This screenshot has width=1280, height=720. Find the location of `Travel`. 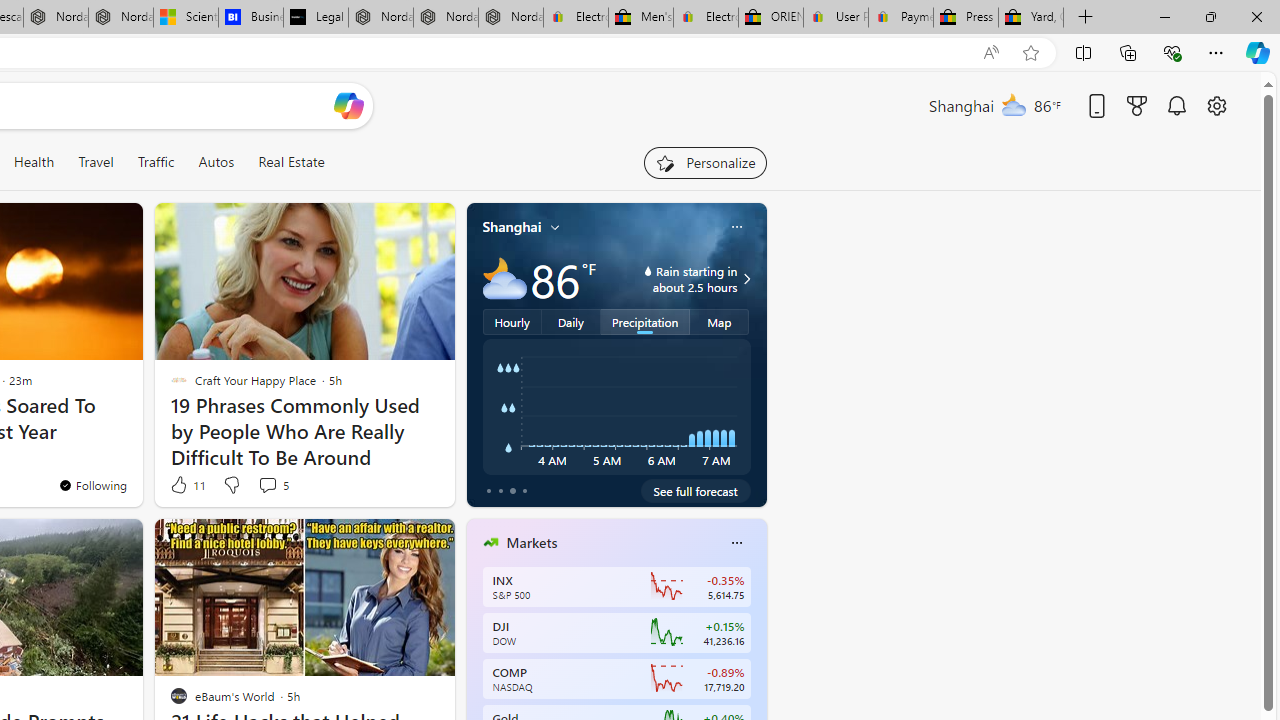

Travel is located at coordinates (96, 162).